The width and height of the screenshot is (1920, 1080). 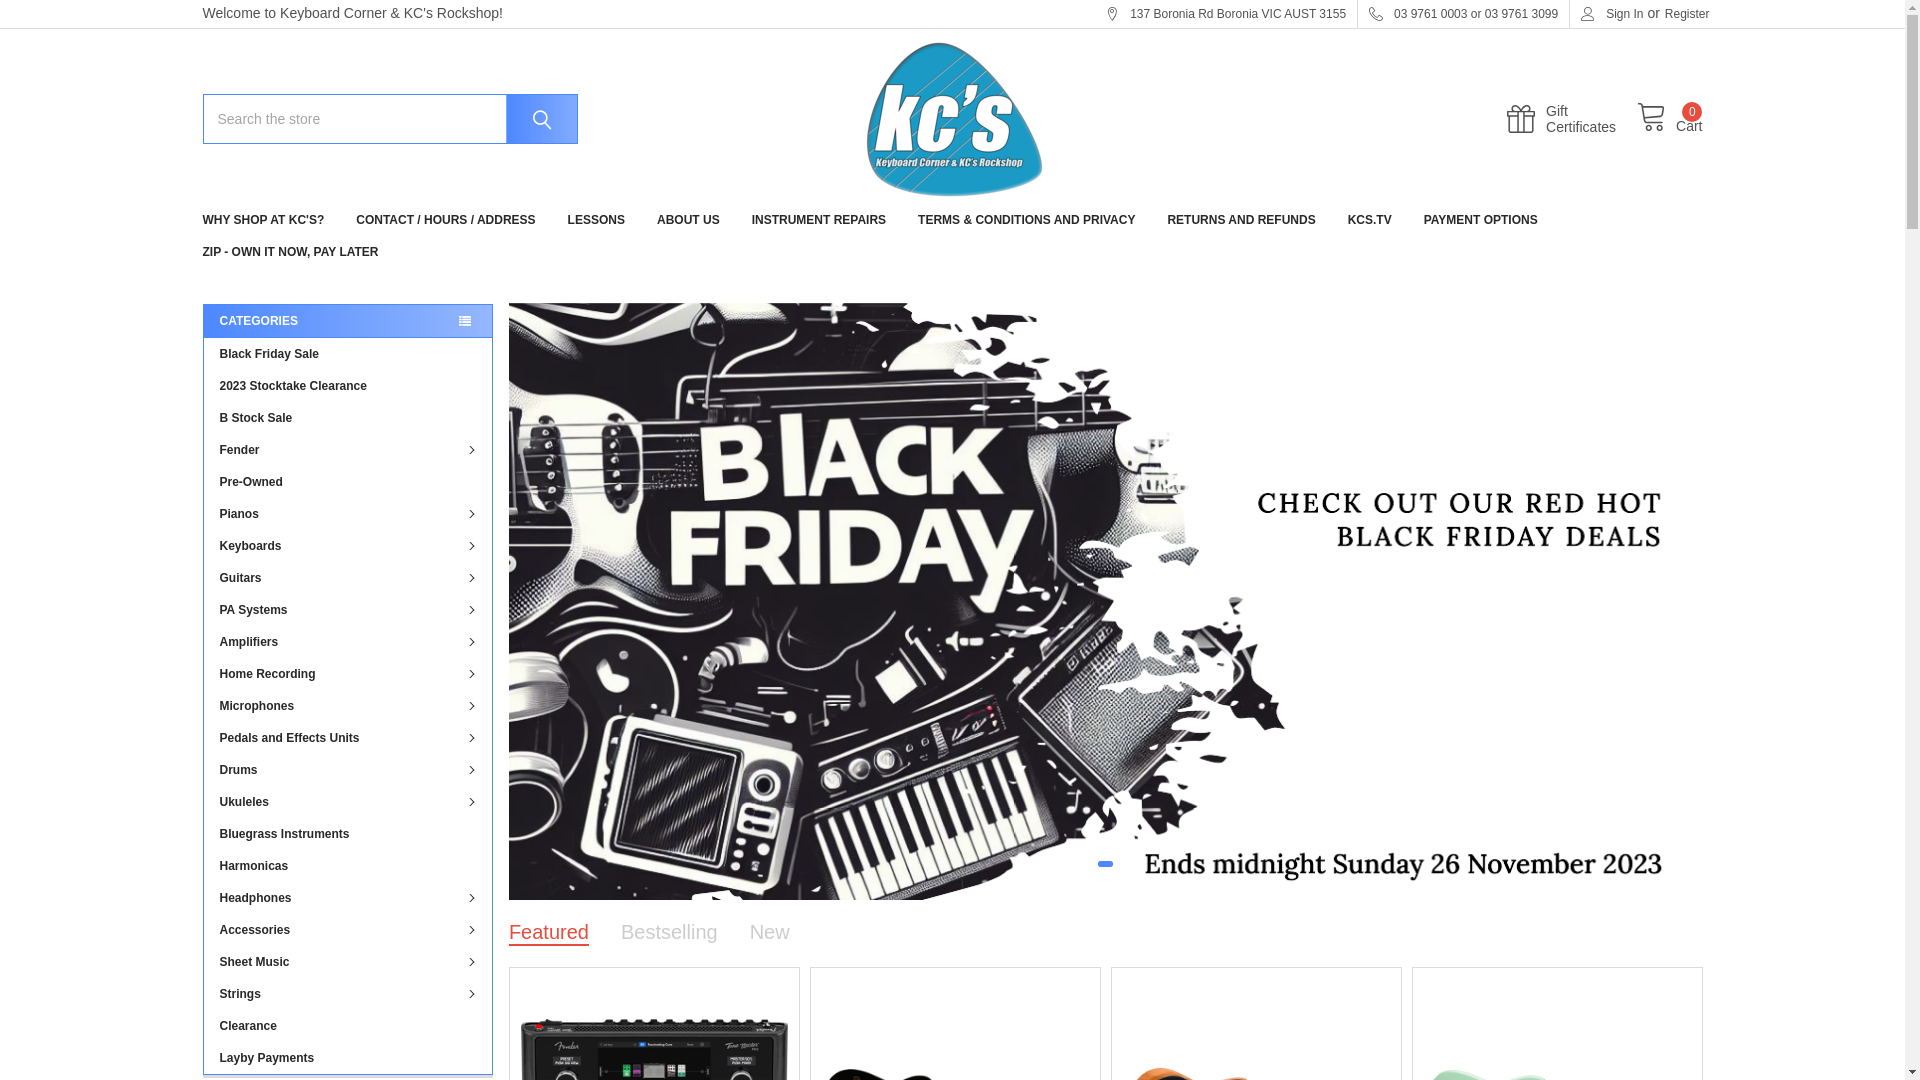 I want to click on Bestselling, so click(x=670, y=932).